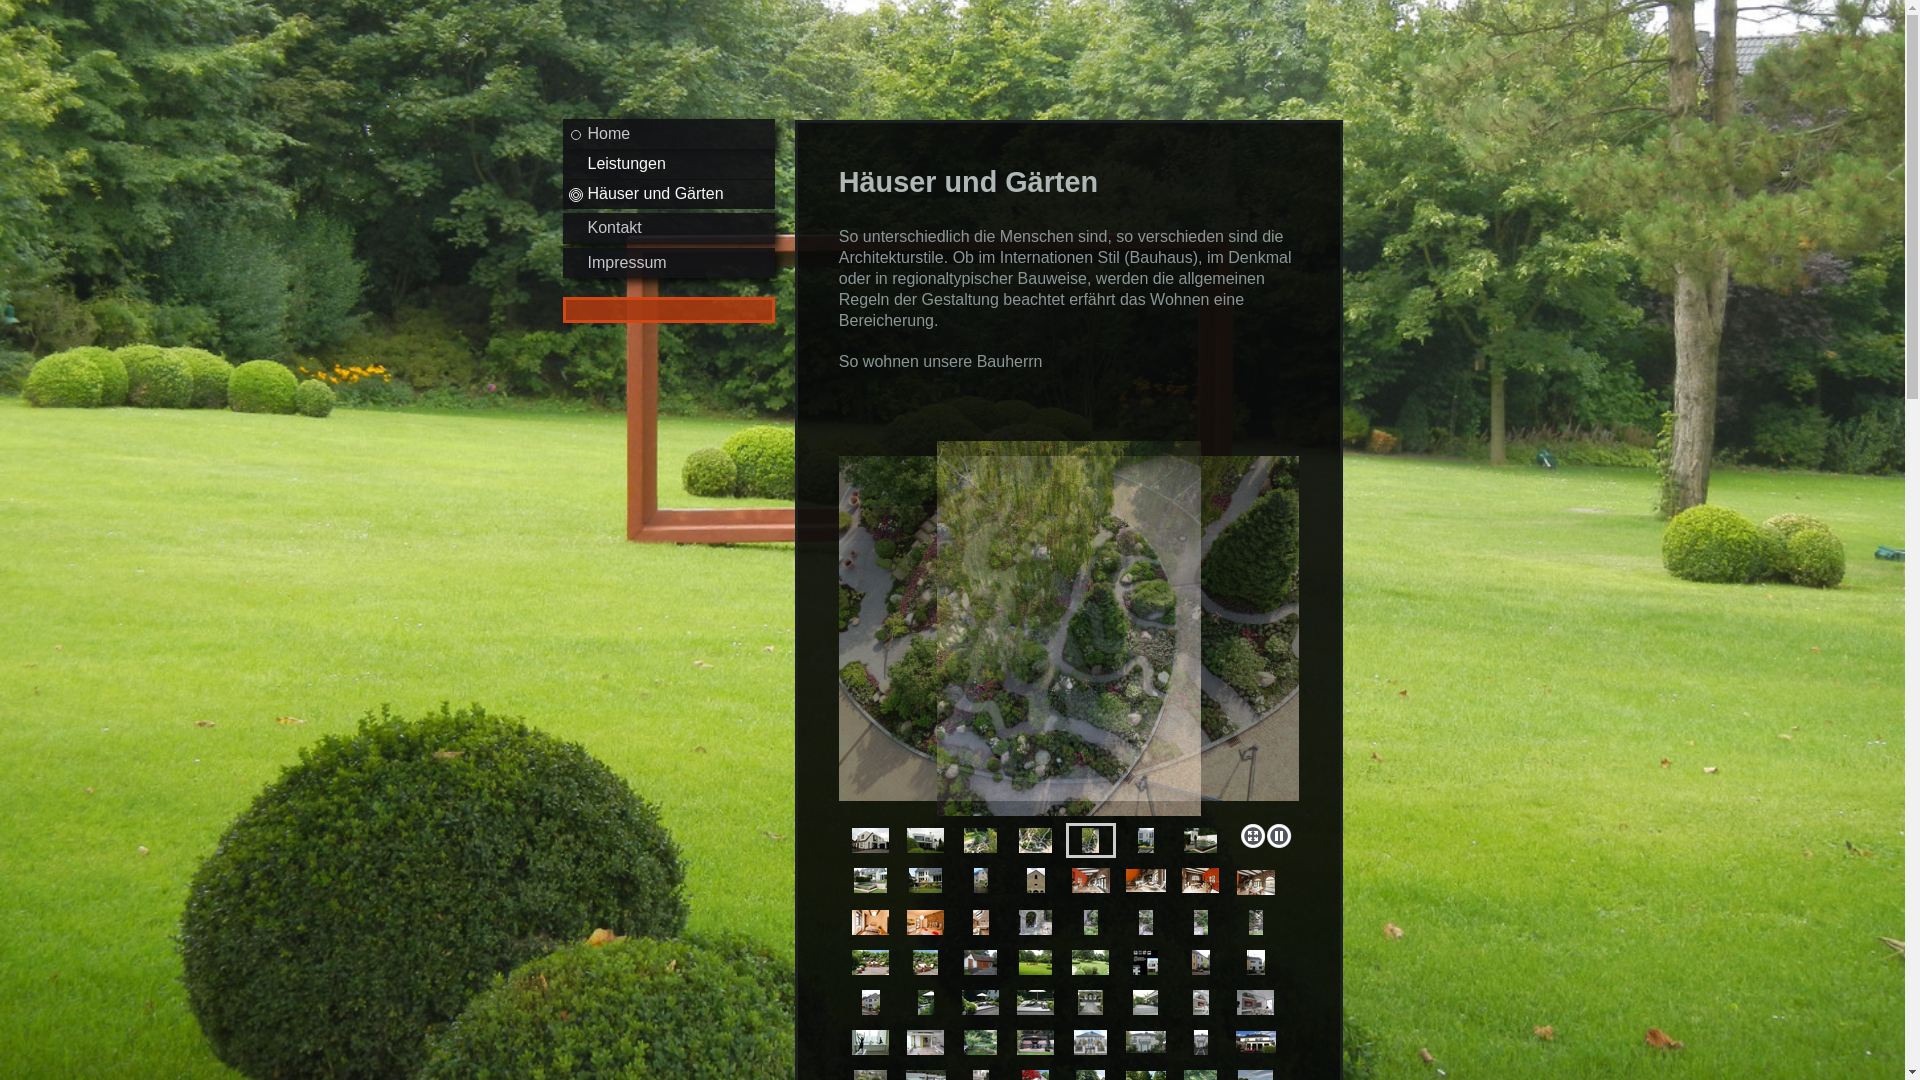  Describe the element at coordinates (870, 962) in the screenshot. I see `dekorativ,` at that location.